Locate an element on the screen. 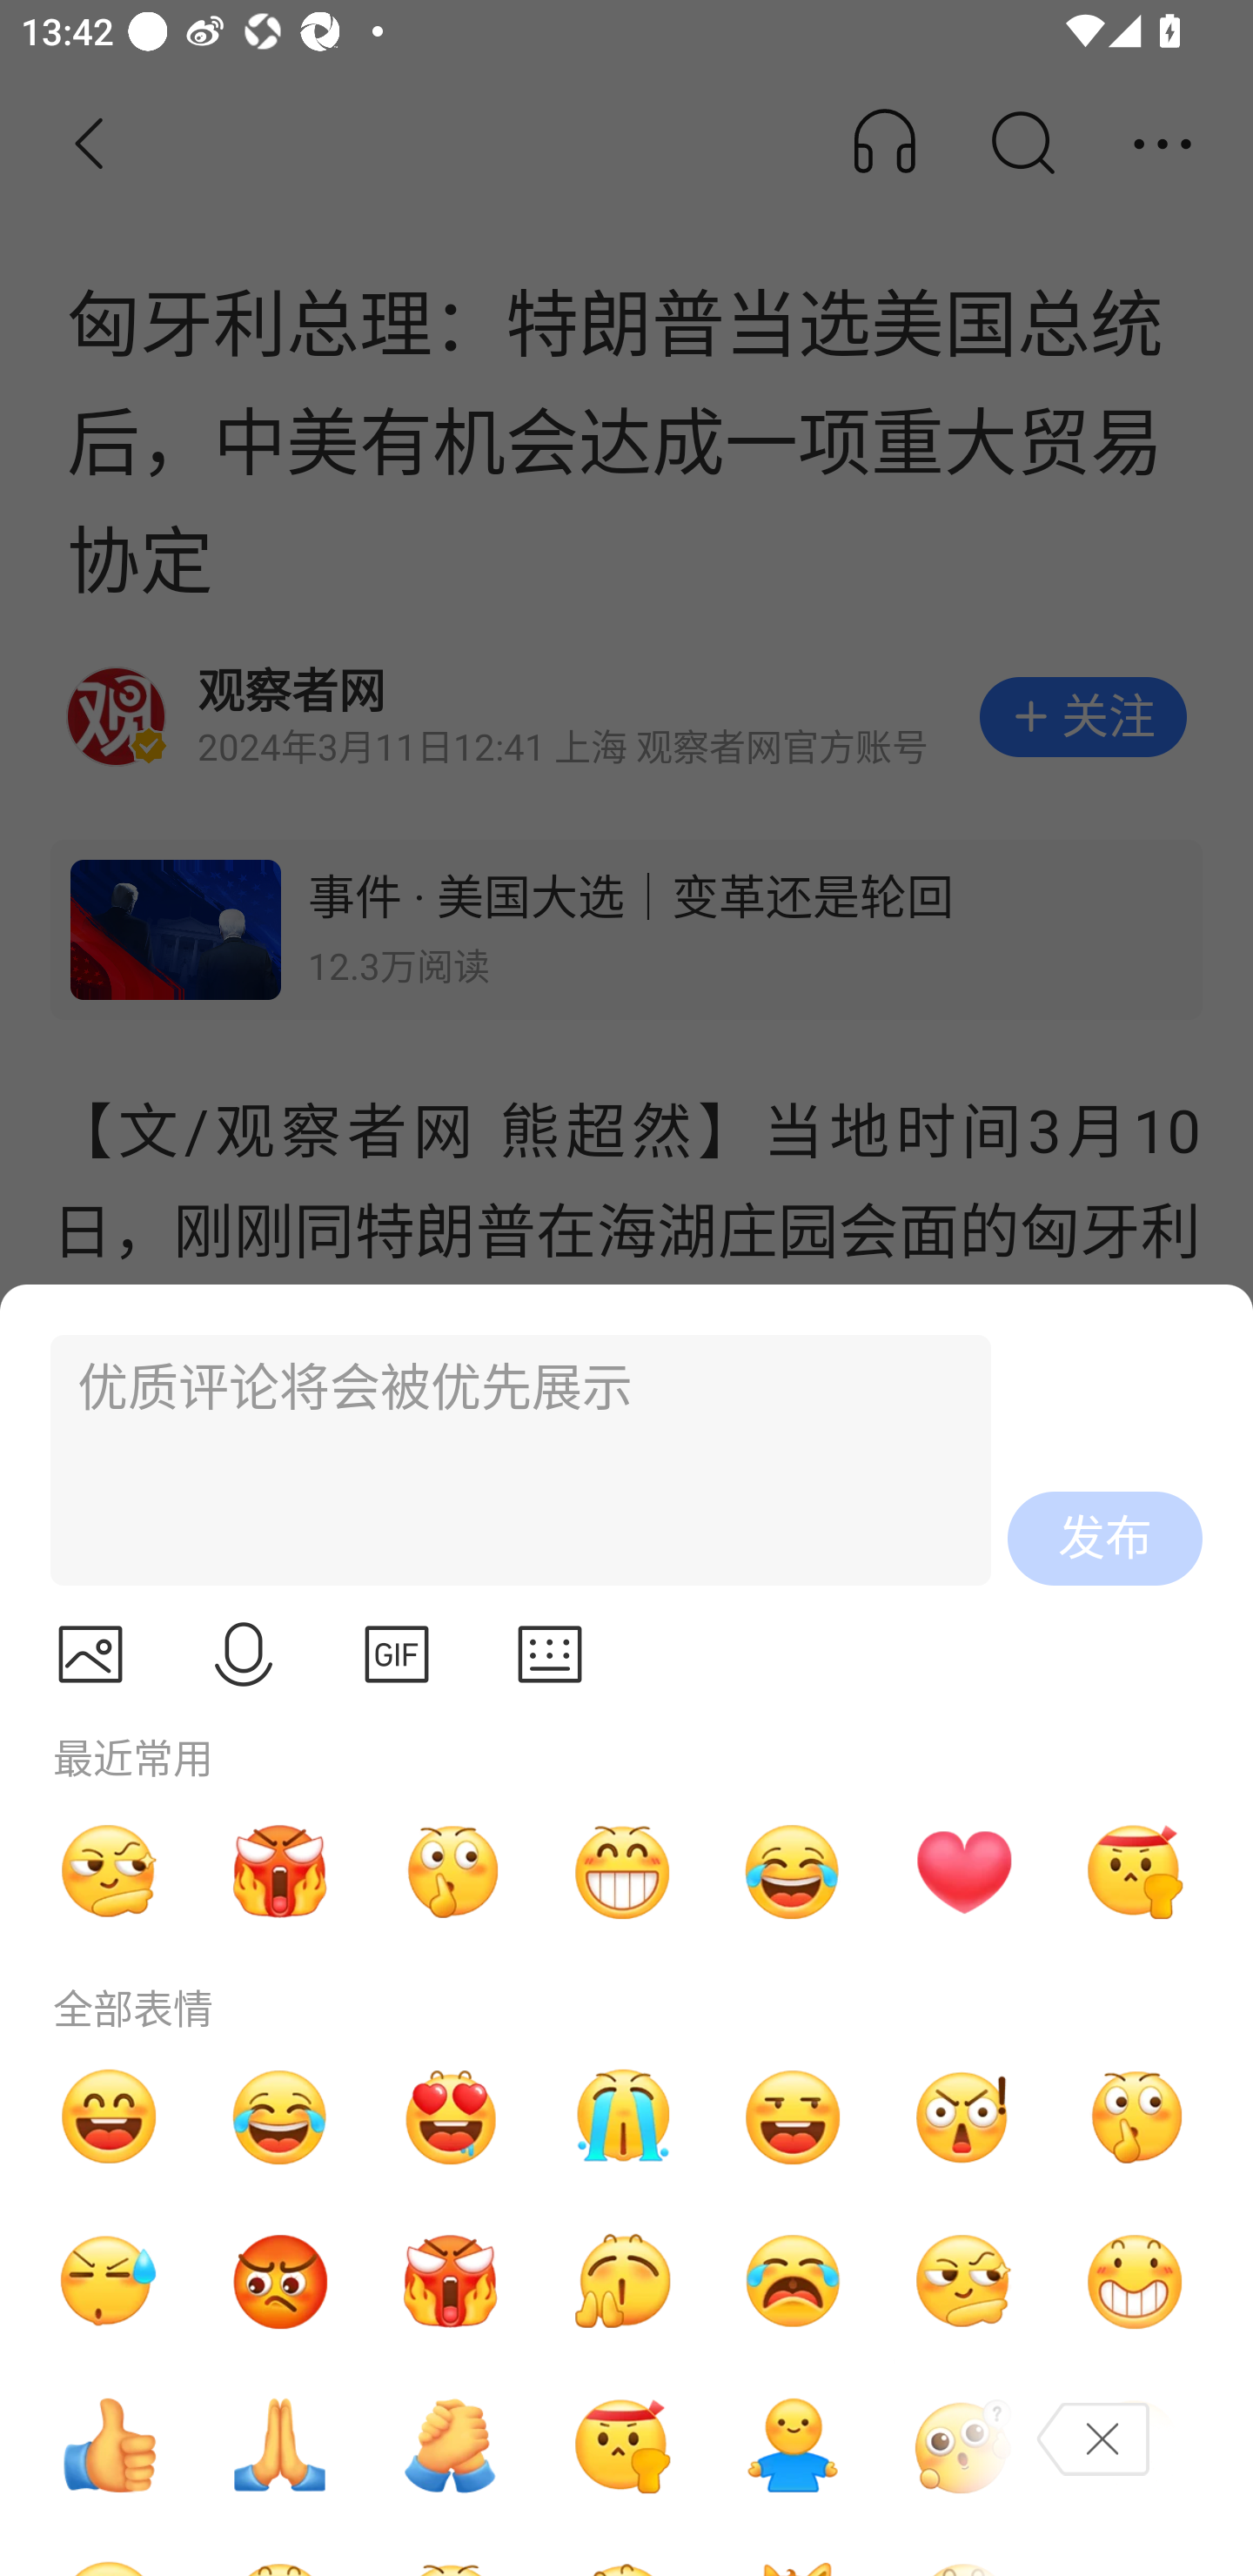 Image resolution: width=1253 pixels, height=2576 pixels. 嘘 is located at coordinates (1135, 2116).